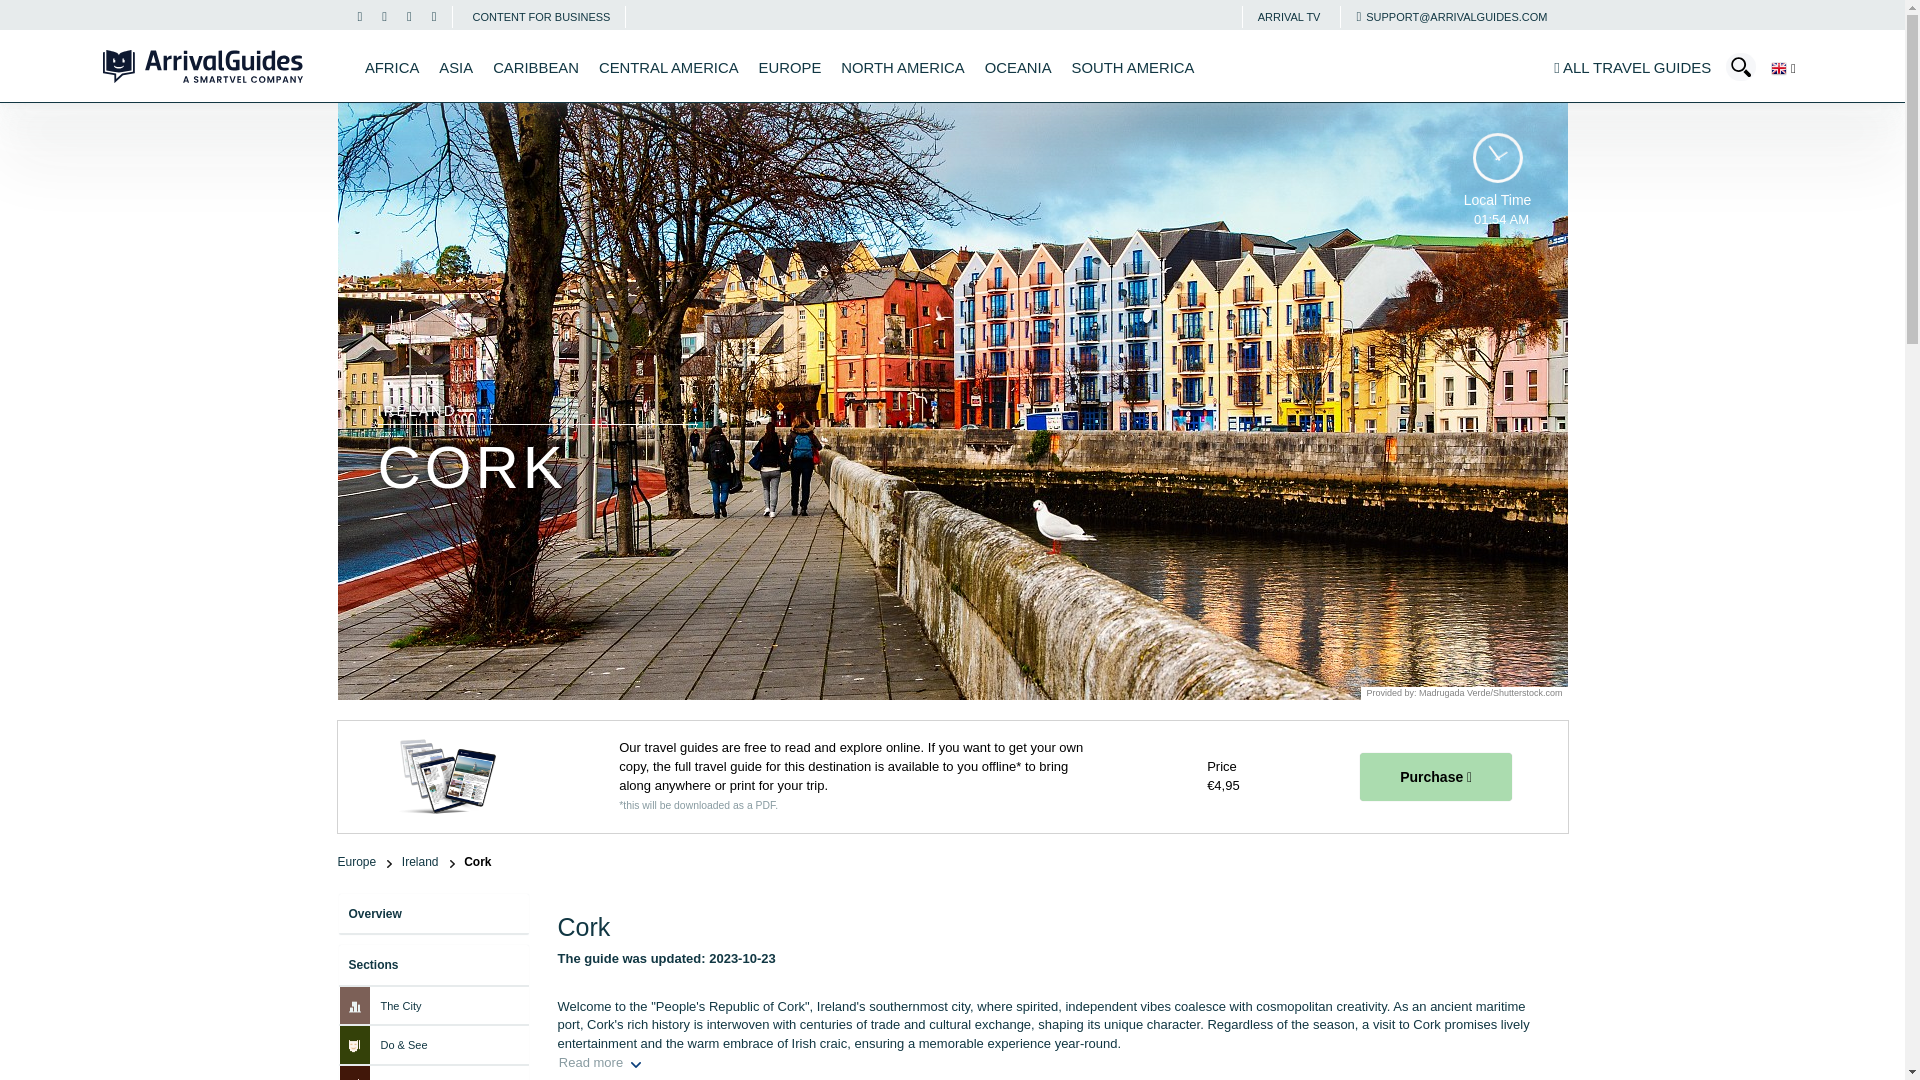 The height and width of the screenshot is (1080, 1920). What do you see at coordinates (1451, 16) in the screenshot?
I see `Info` at bounding box center [1451, 16].